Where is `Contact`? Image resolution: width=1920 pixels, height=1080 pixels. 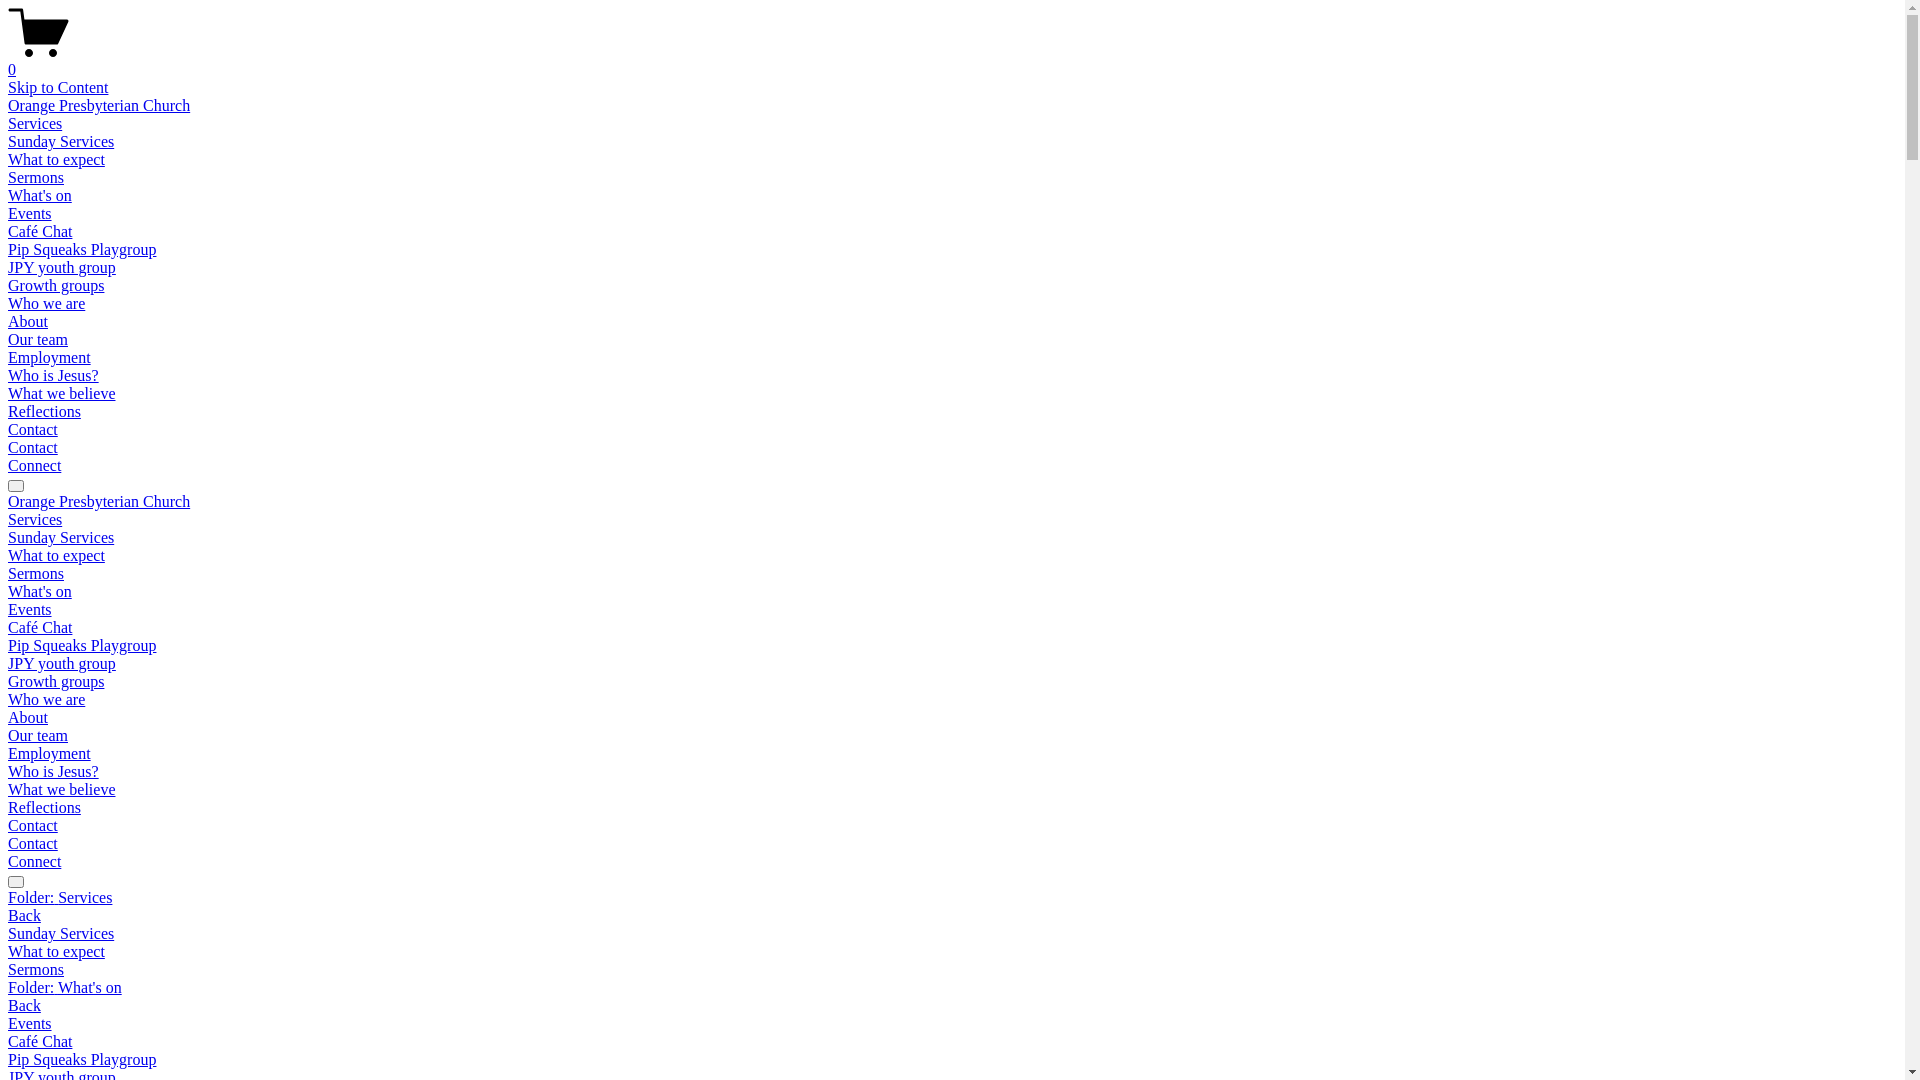 Contact is located at coordinates (33, 844).